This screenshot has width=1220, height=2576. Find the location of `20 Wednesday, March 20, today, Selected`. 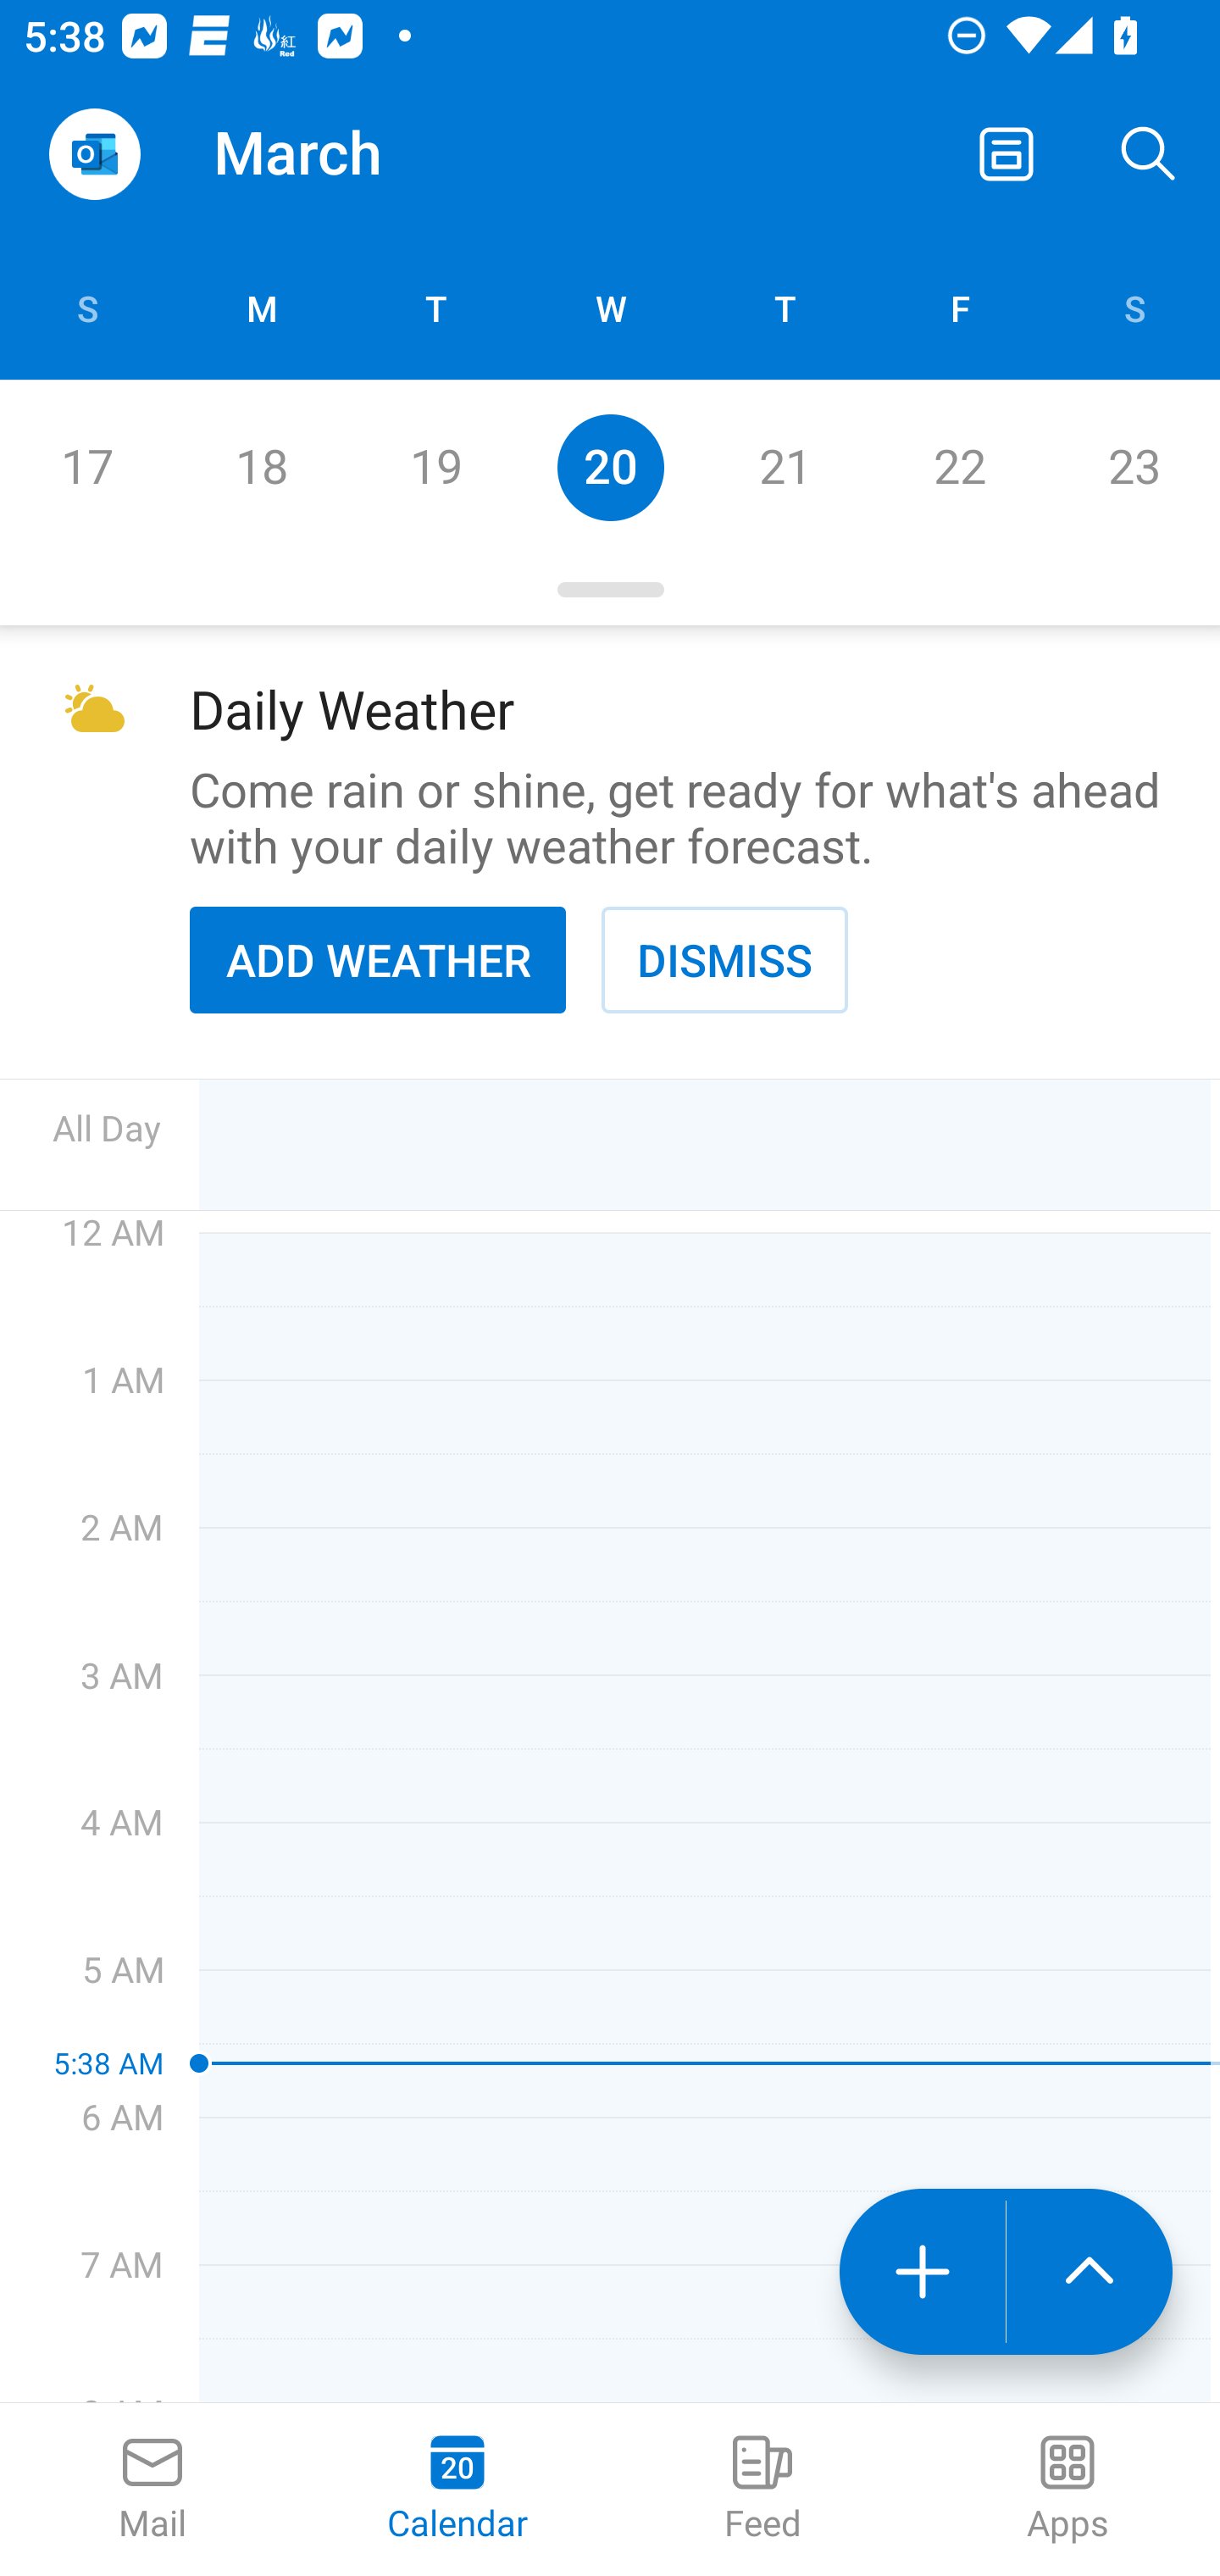

20 Wednesday, March 20, today, Selected is located at coordinates (610, 467).